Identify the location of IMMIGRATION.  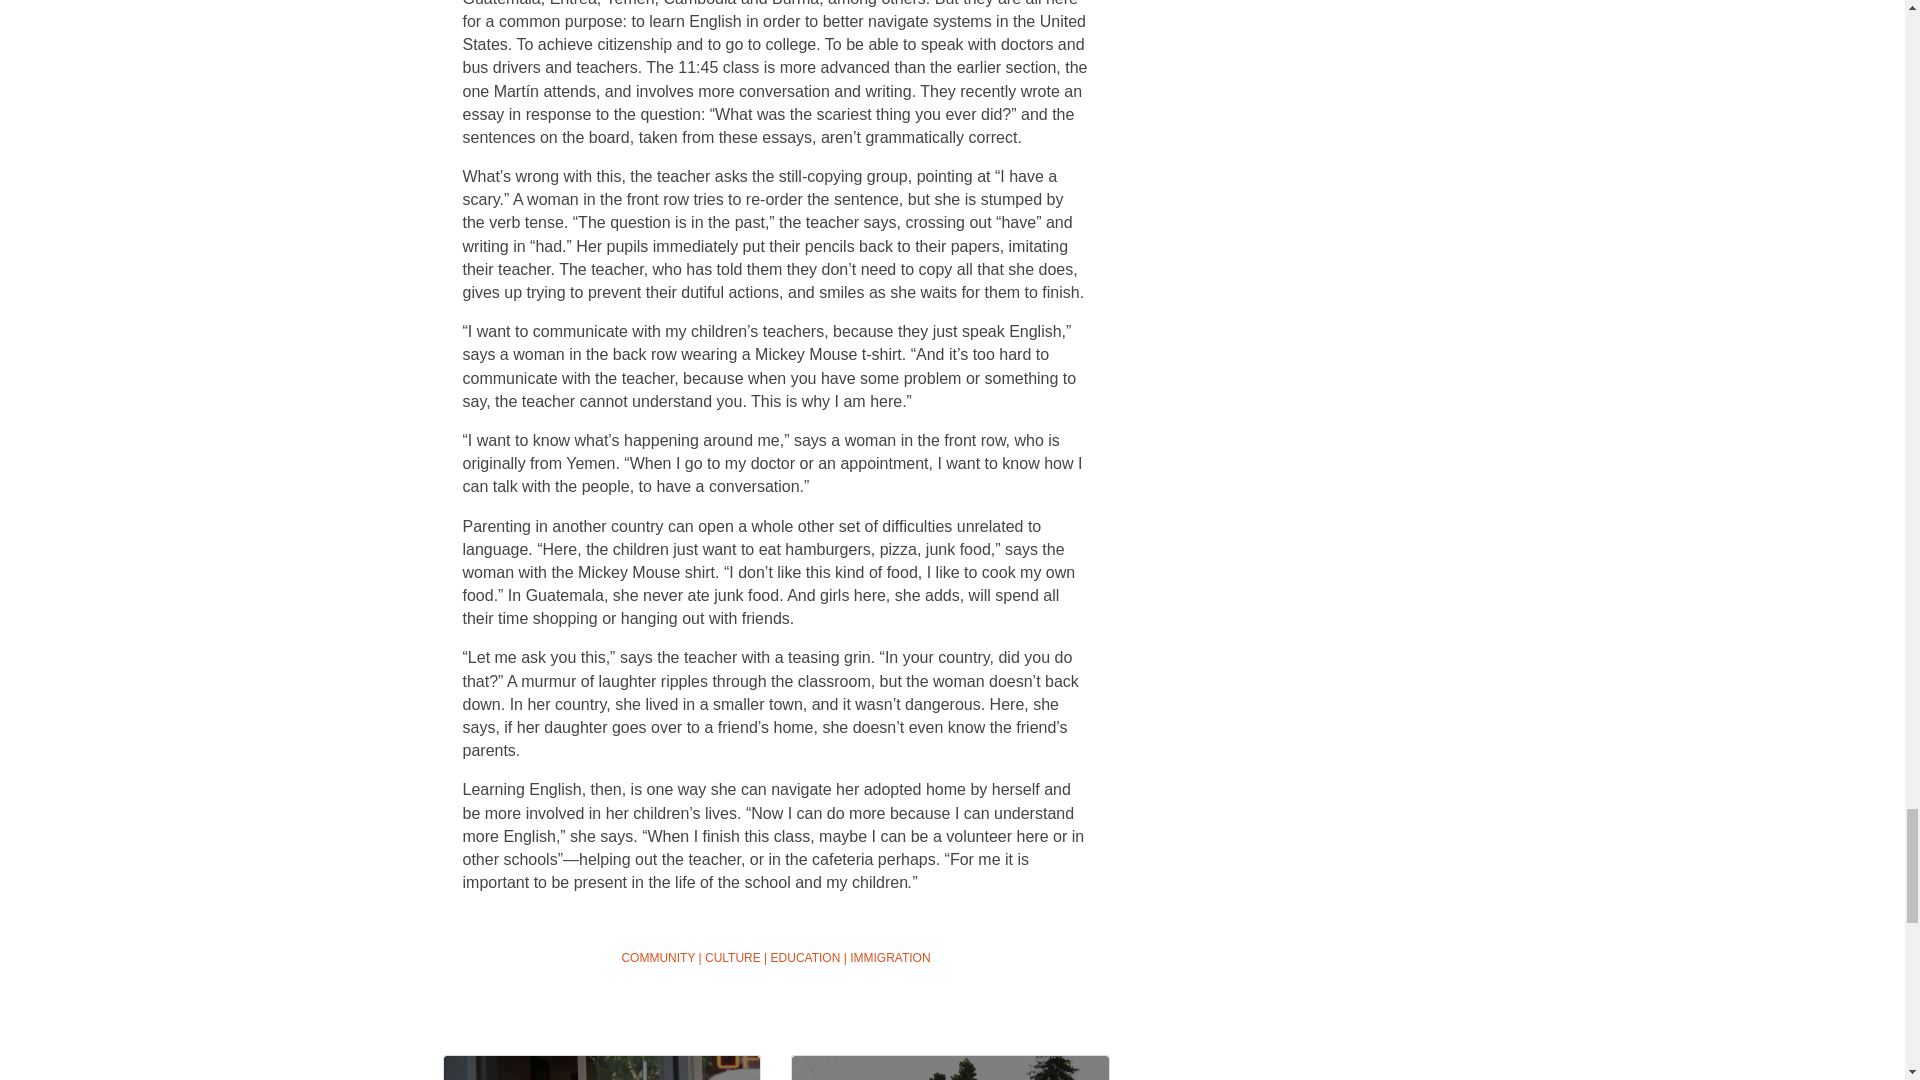
(890, 958).